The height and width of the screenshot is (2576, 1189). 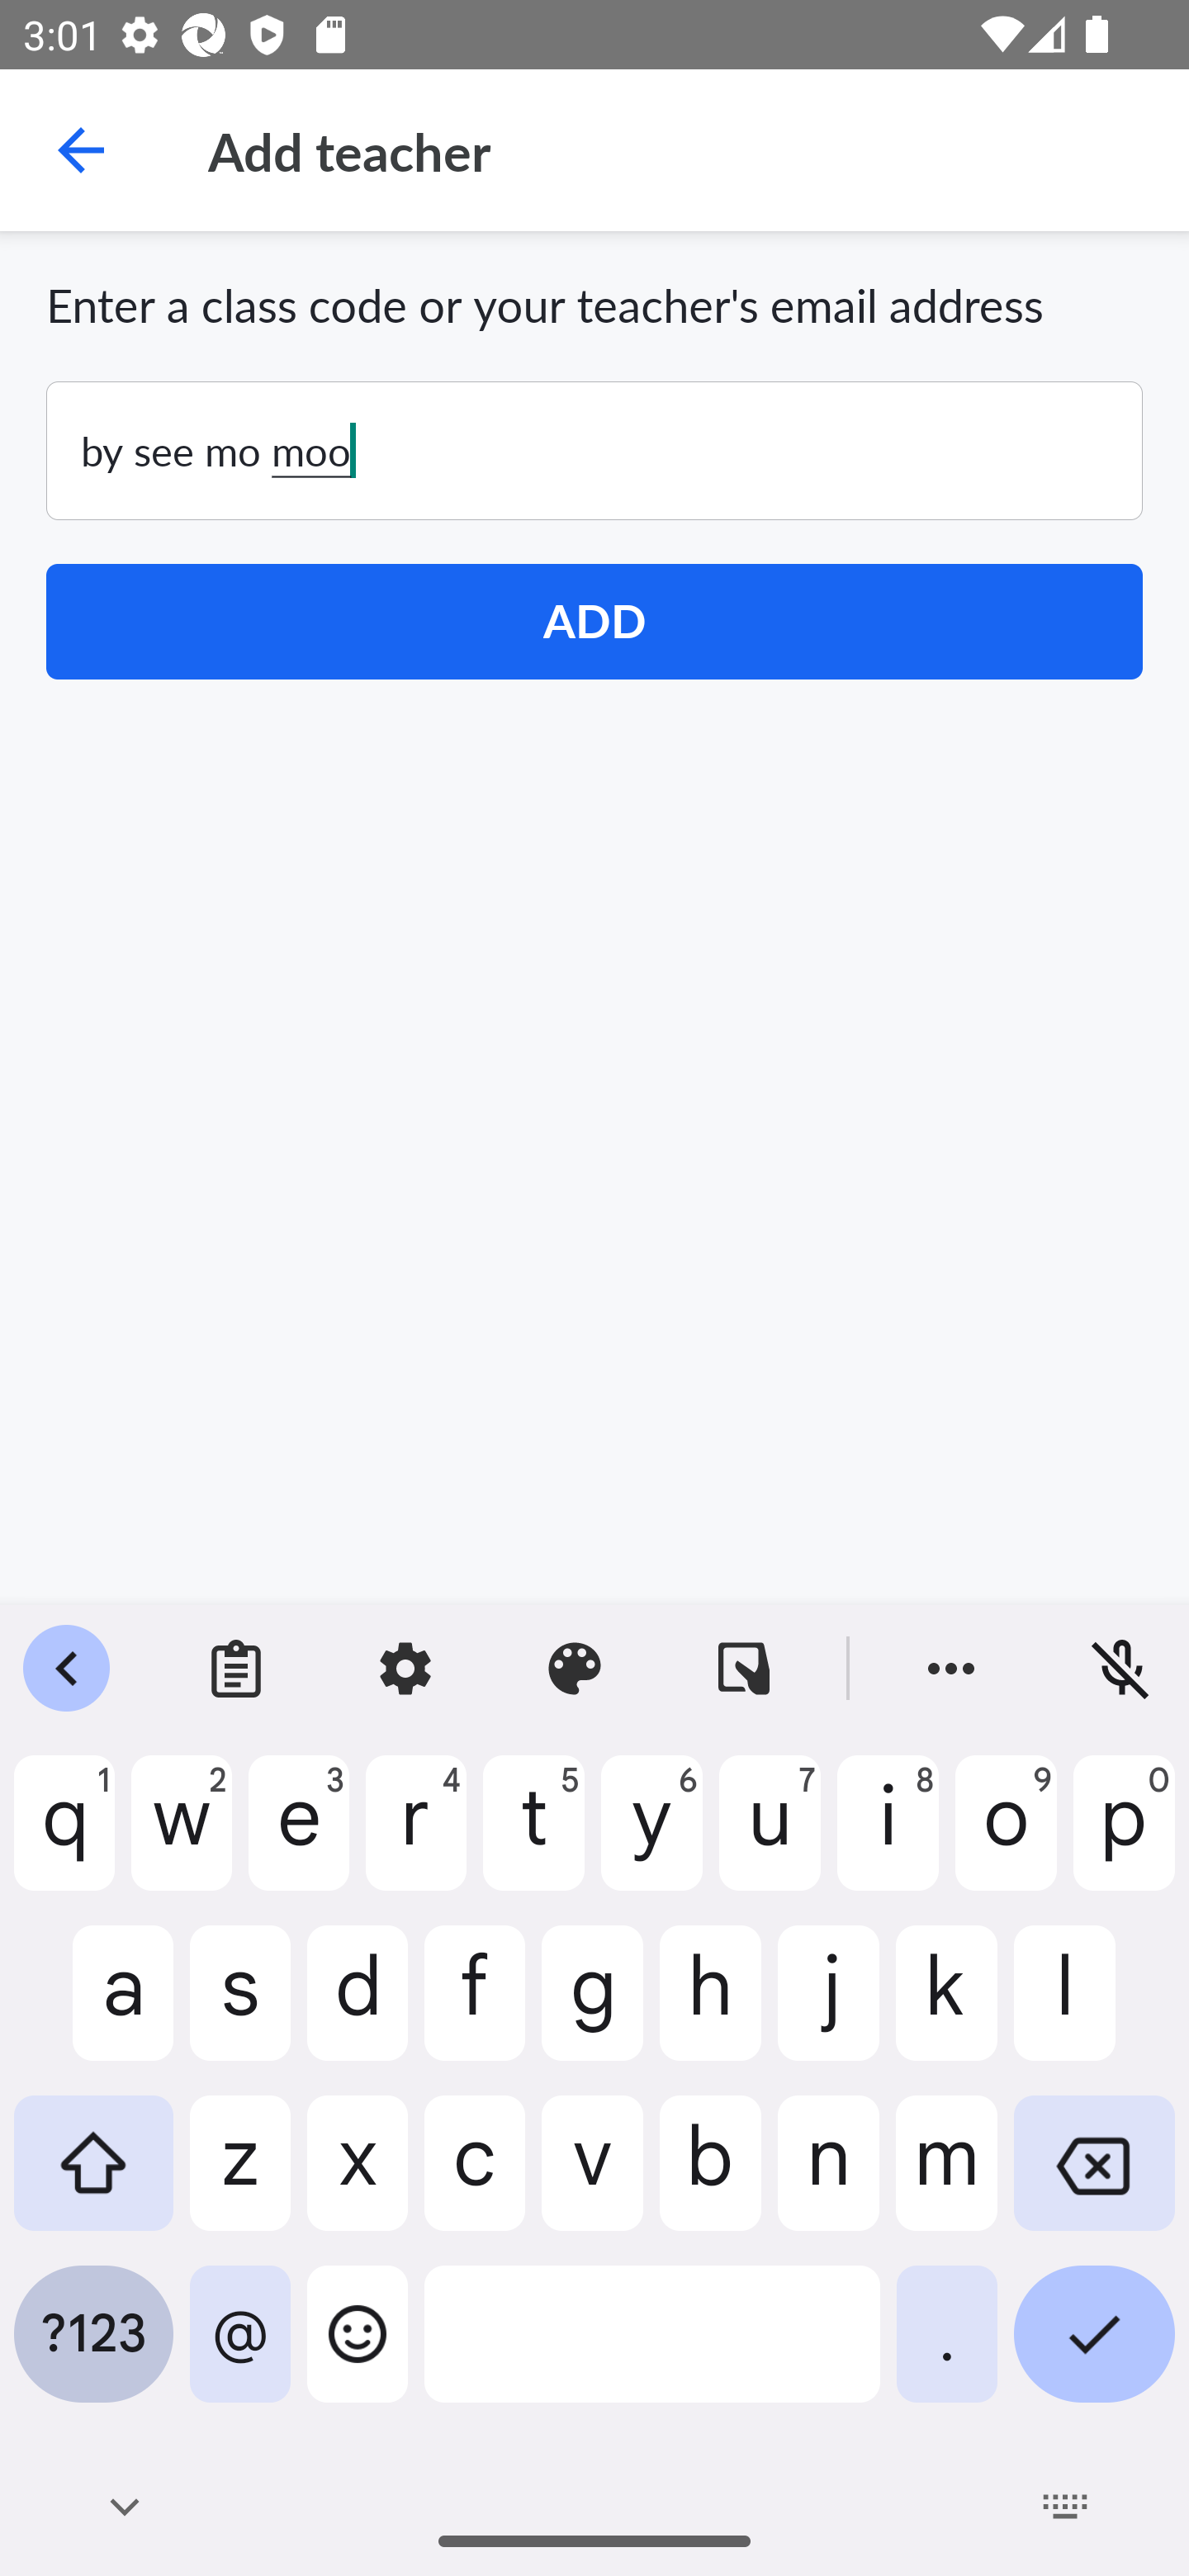 I want to click on Navigate up, so click(x=81, y=150).